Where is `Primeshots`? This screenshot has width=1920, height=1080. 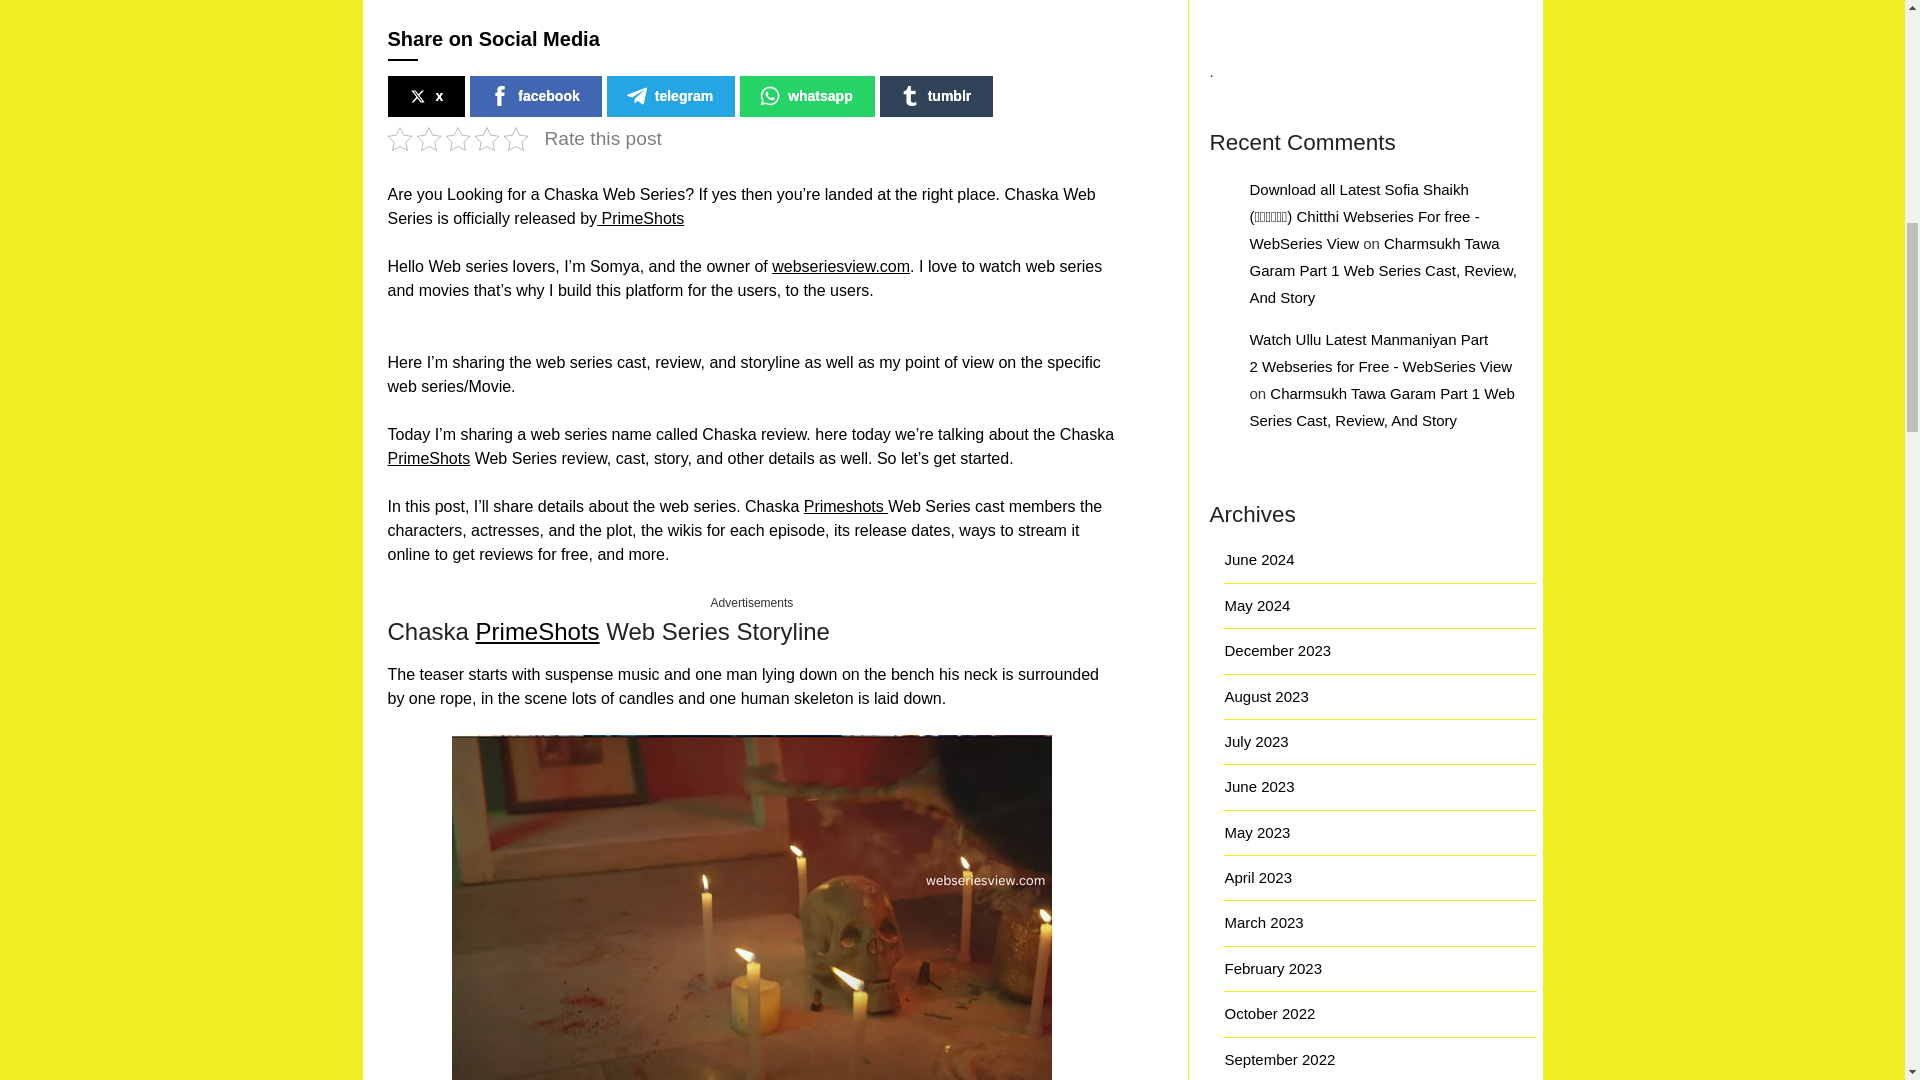
Primeshots is located at coordinates (846, 506).